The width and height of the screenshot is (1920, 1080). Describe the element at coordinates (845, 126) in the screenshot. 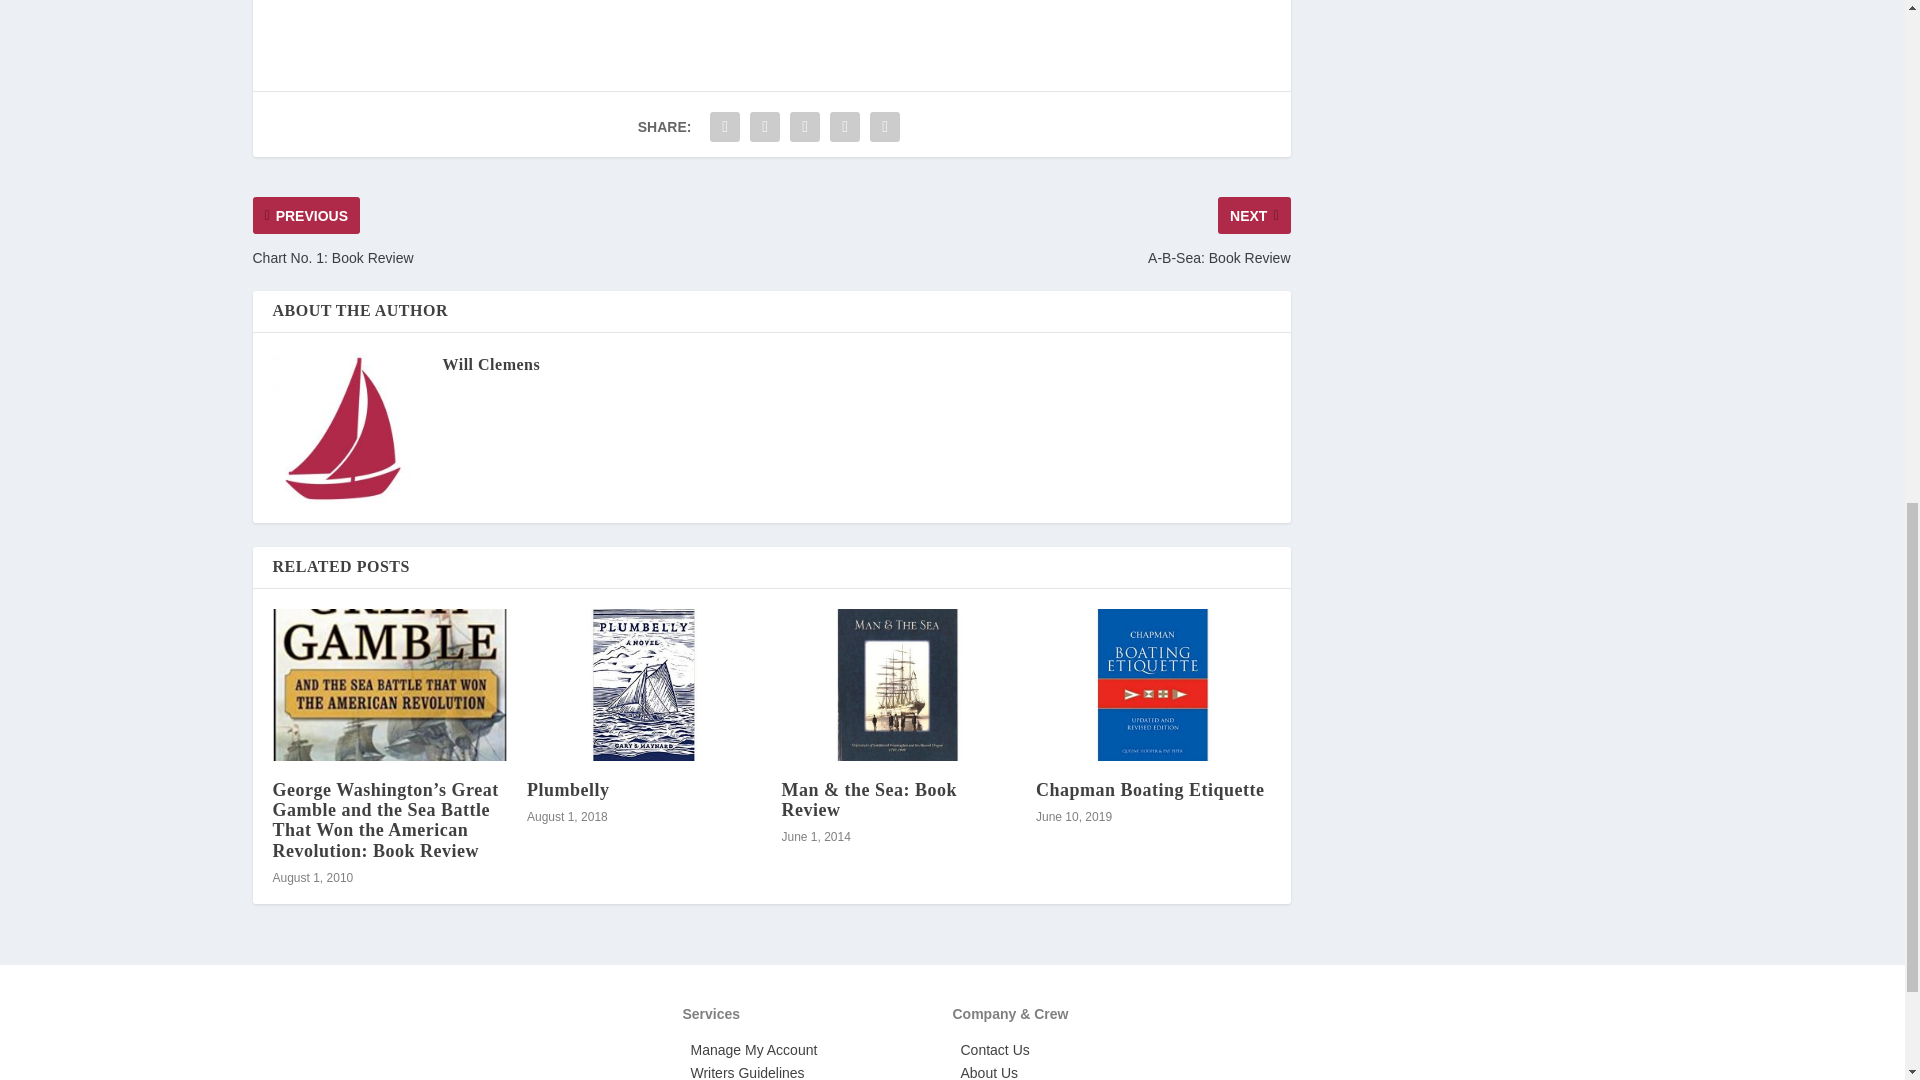

I see `Share "I Left the Navy: Book Review" via Email` at that location.